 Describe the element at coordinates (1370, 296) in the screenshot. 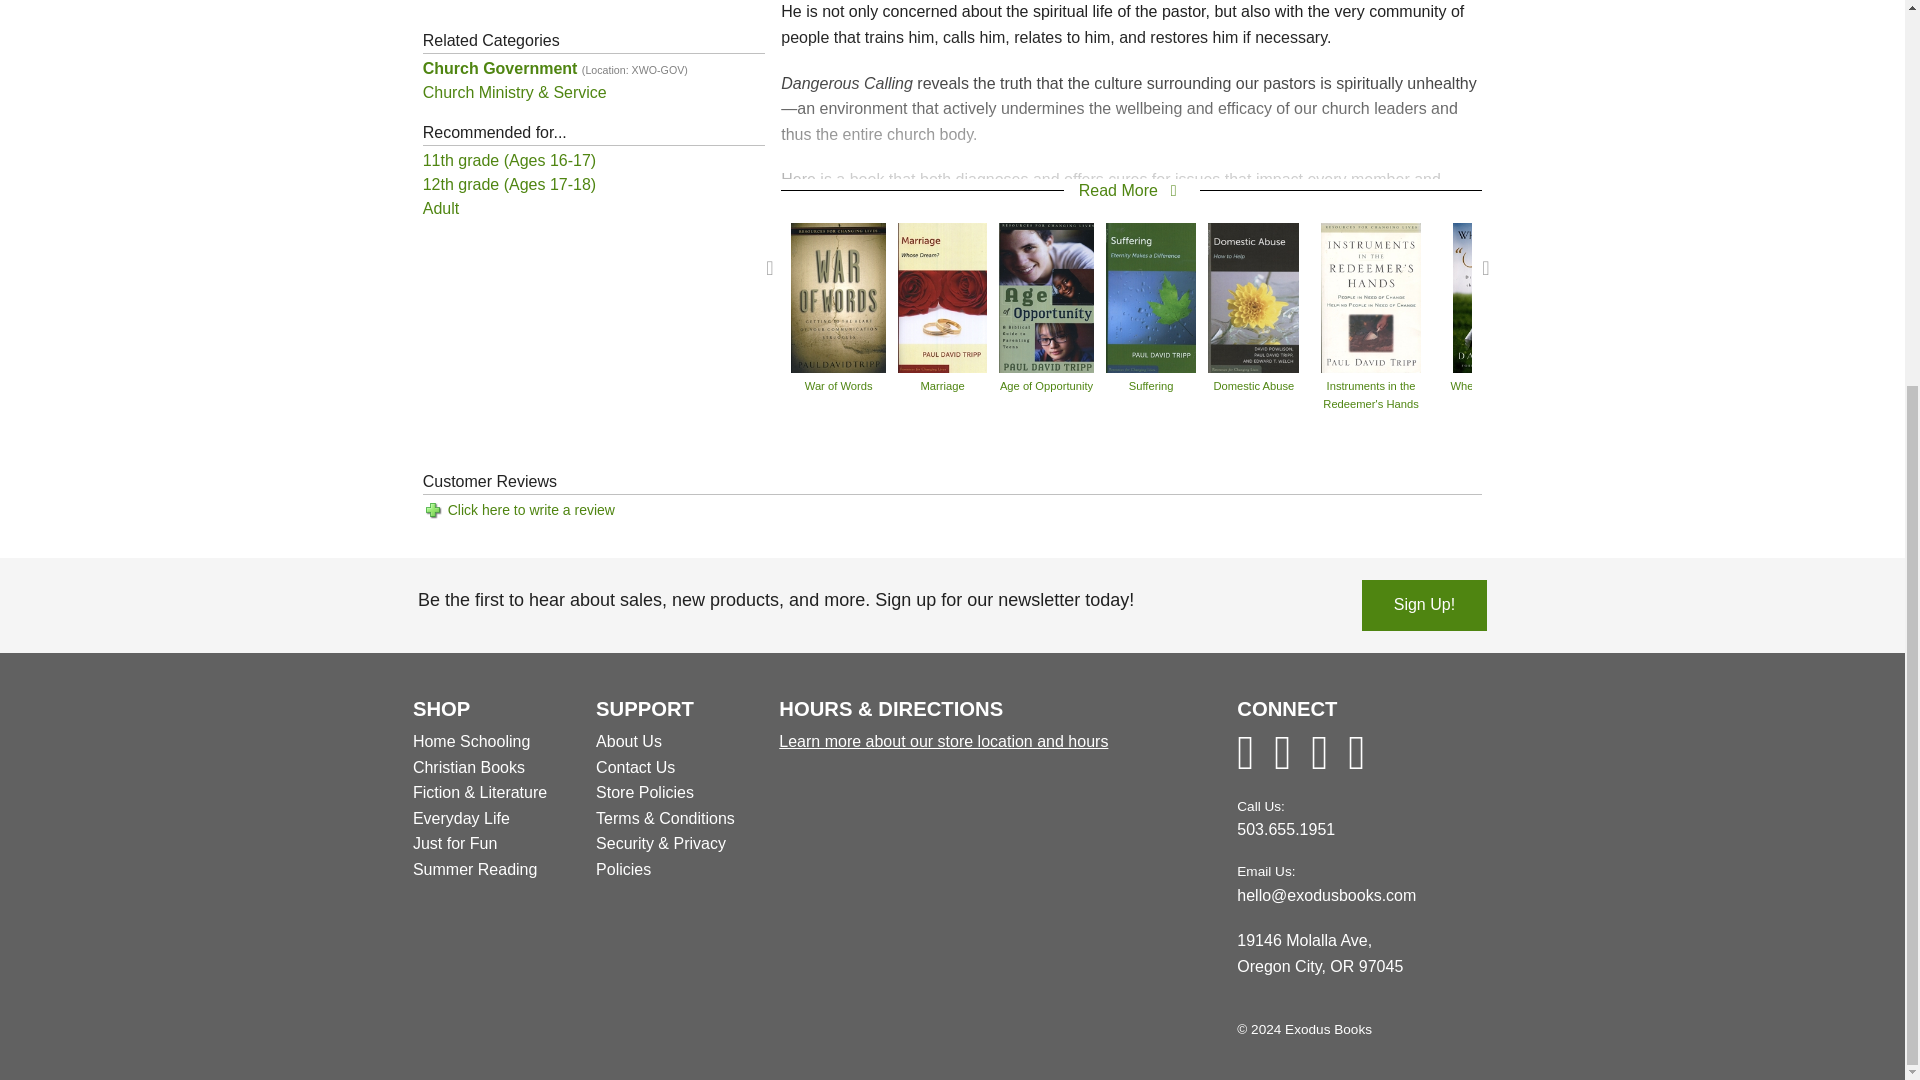

I see `Instruments in the Redeemer's Hands` at that location.